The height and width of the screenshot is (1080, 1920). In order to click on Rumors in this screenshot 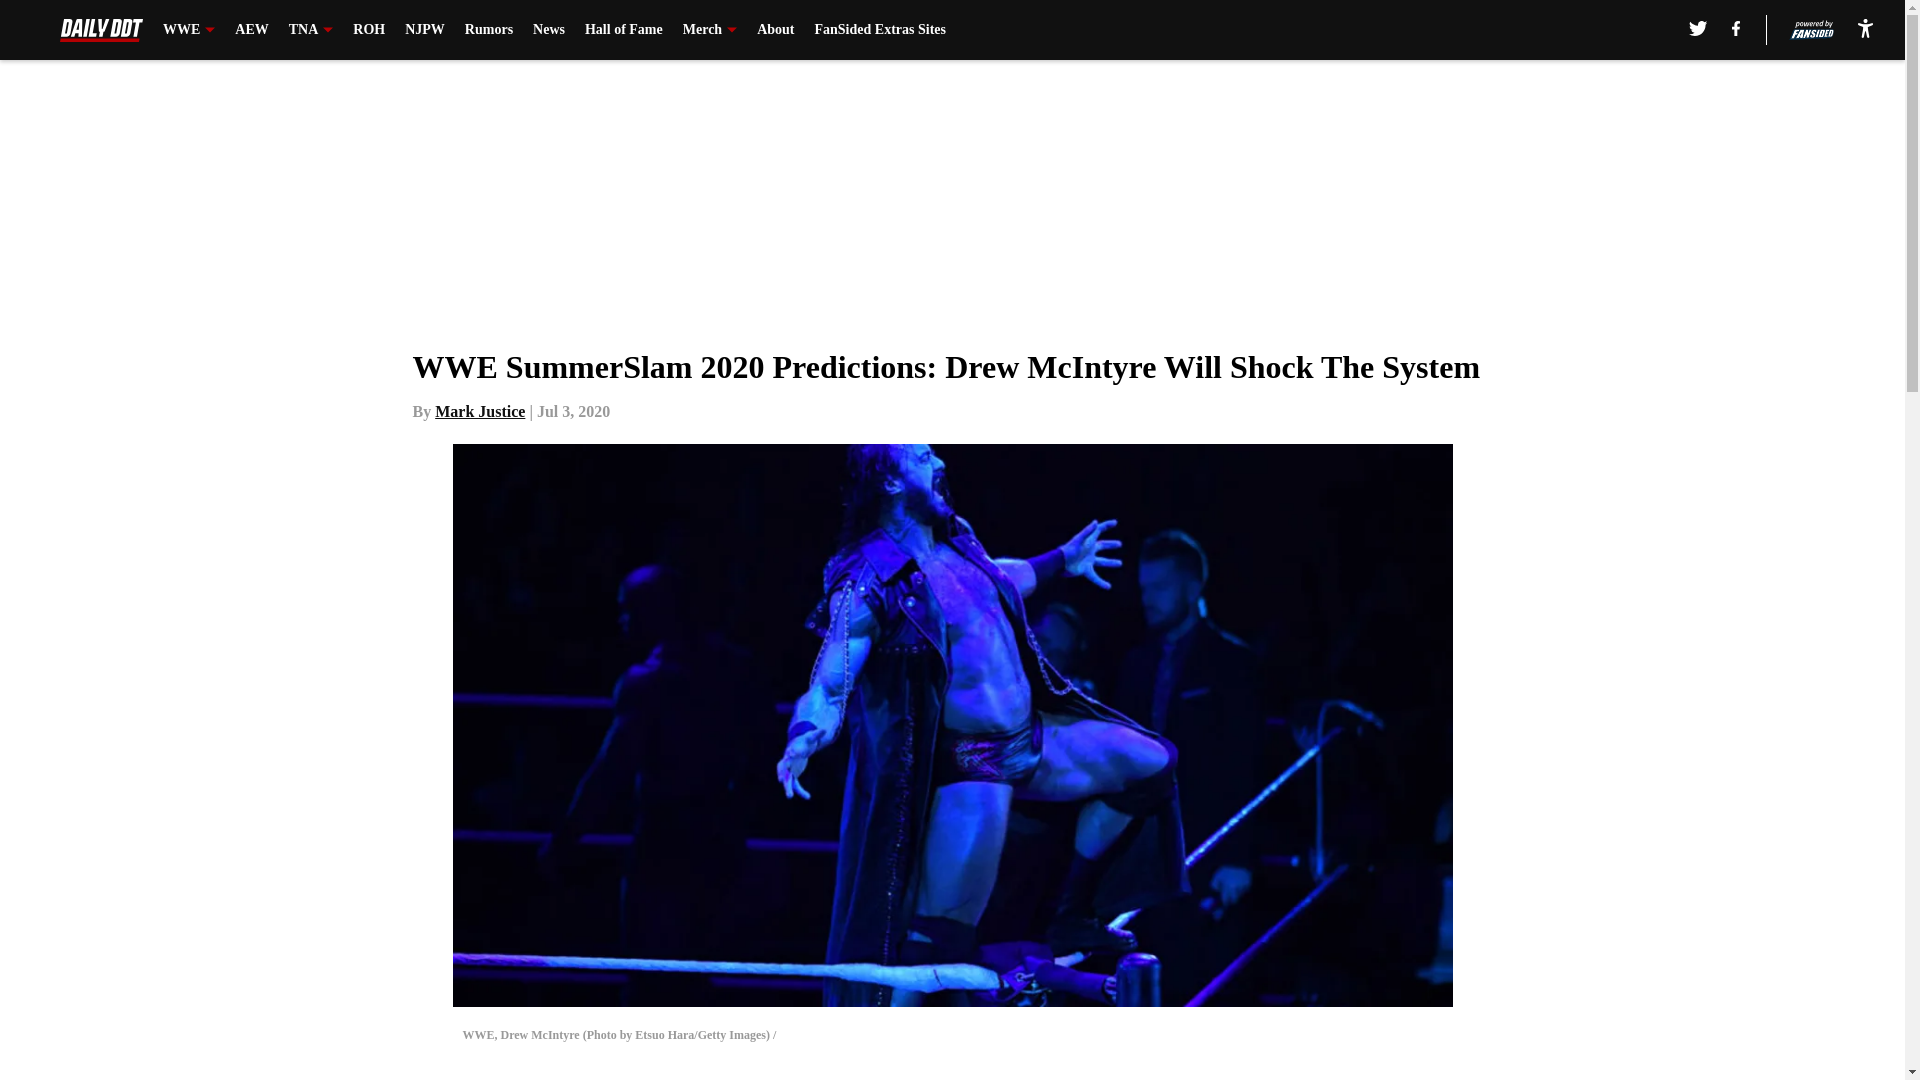, I will do `click(488, 30)`.